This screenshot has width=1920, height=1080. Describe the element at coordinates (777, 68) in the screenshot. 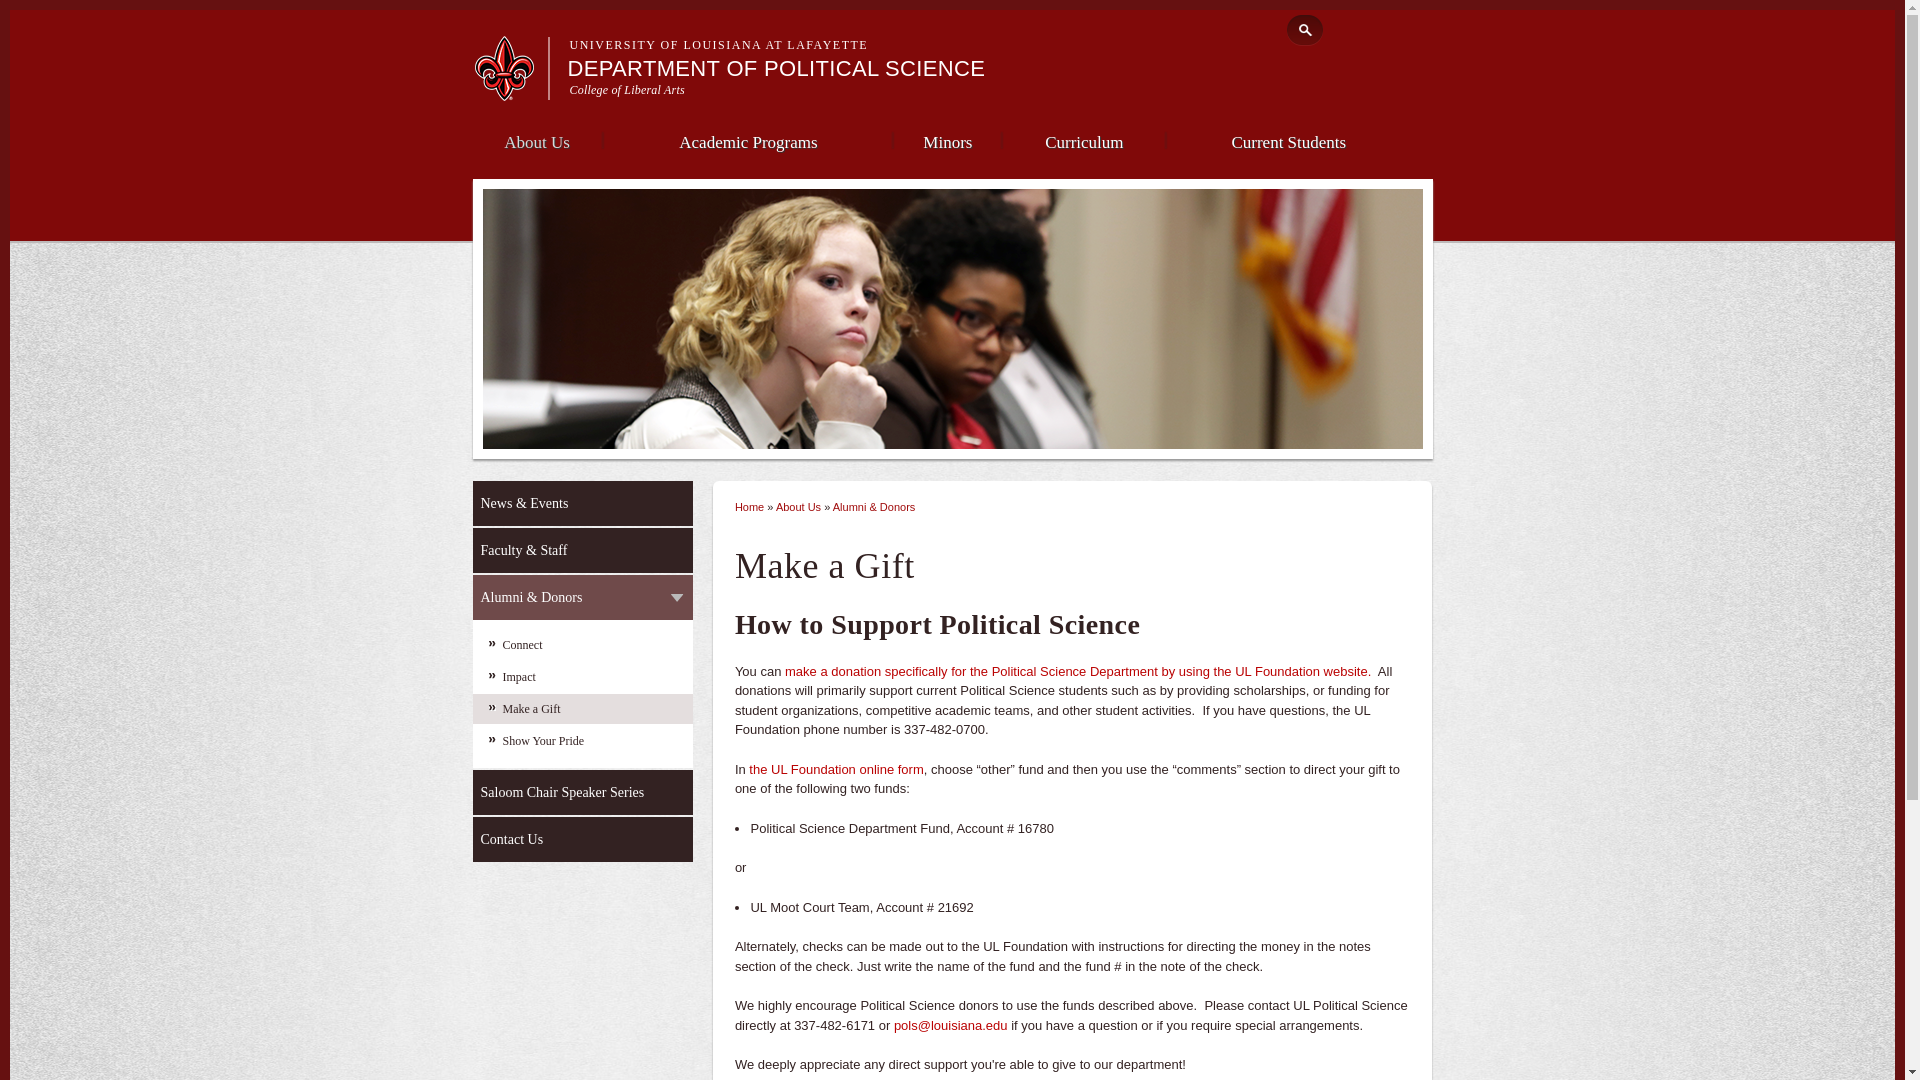

I see `Home` at that location.